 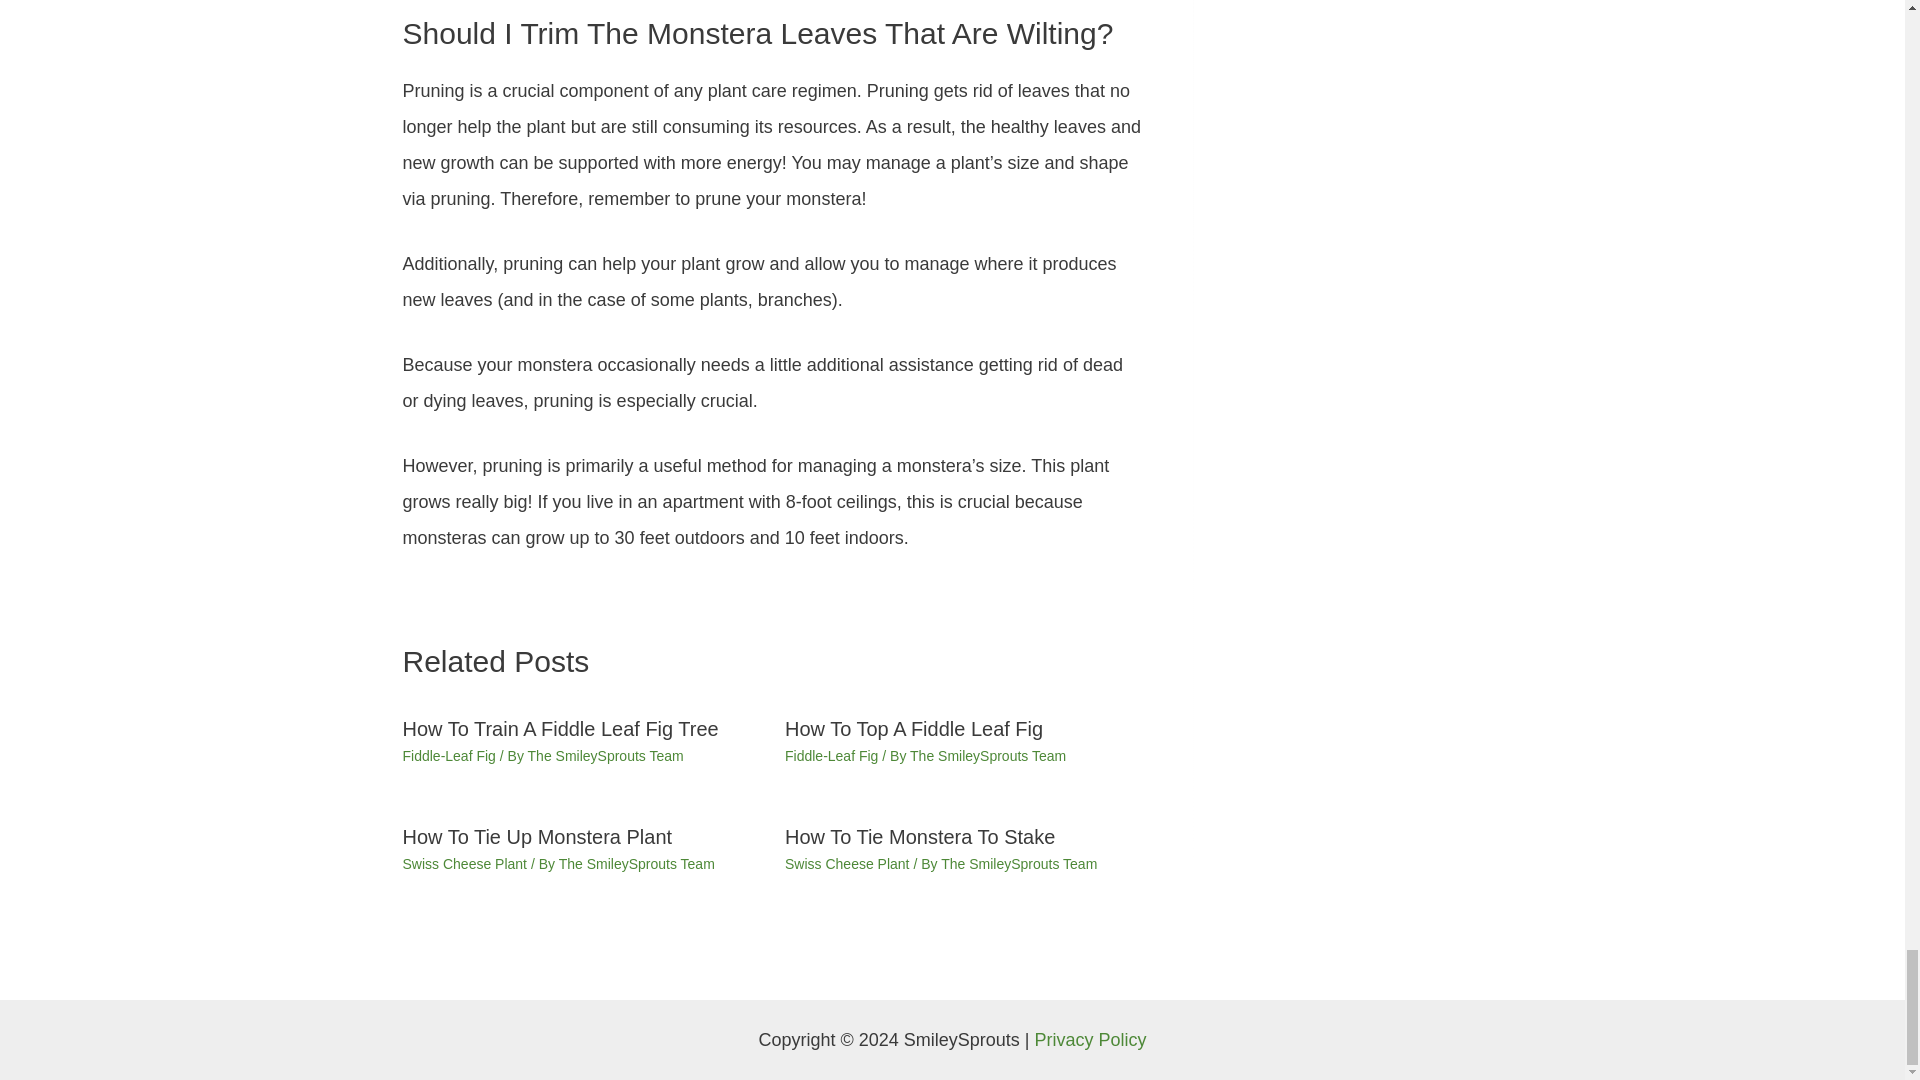 What do you see at coordinates (848, 864) in the screenshot?
I see `Swiss Cheese Plant` at bounding box center [848, 864].